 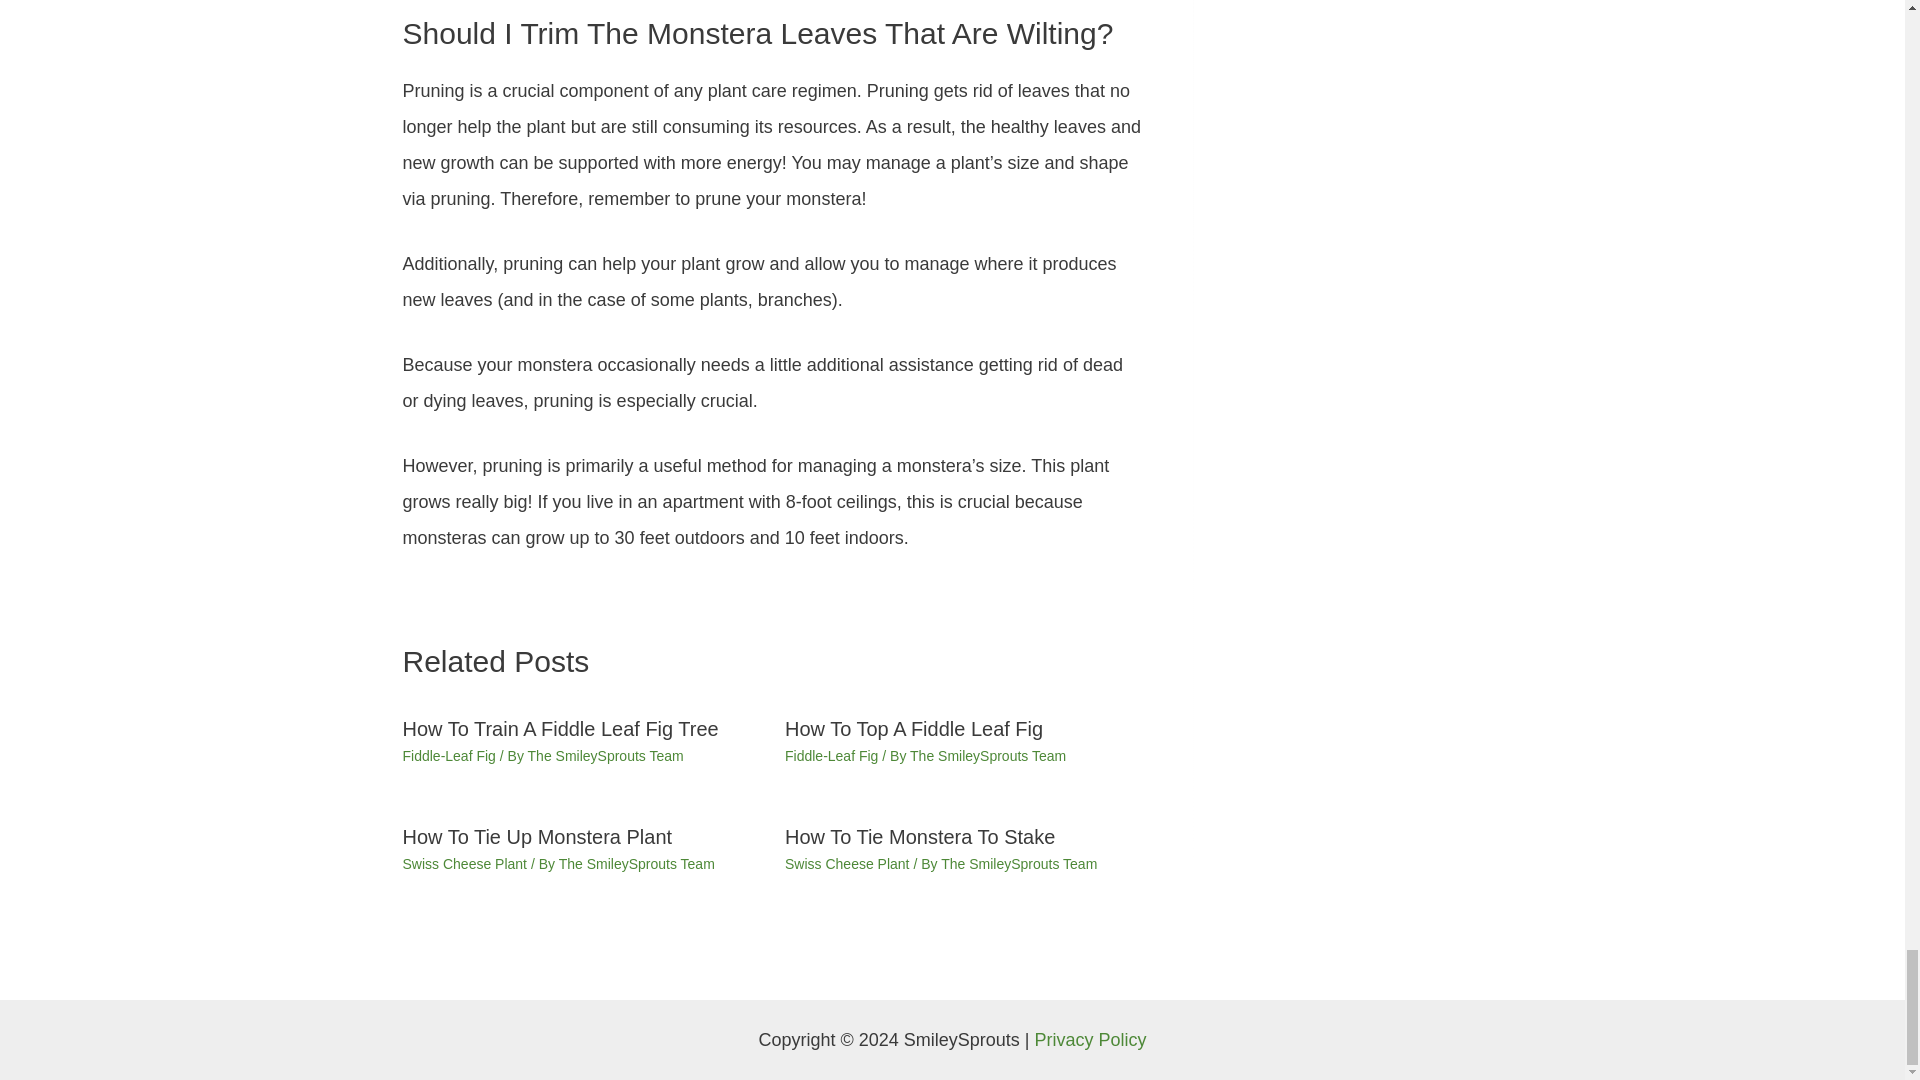 What do you see at coordinates (848, 864) in the screenshot?
I see `Swiss Cheese Plant` at bounding box center [848, 864].